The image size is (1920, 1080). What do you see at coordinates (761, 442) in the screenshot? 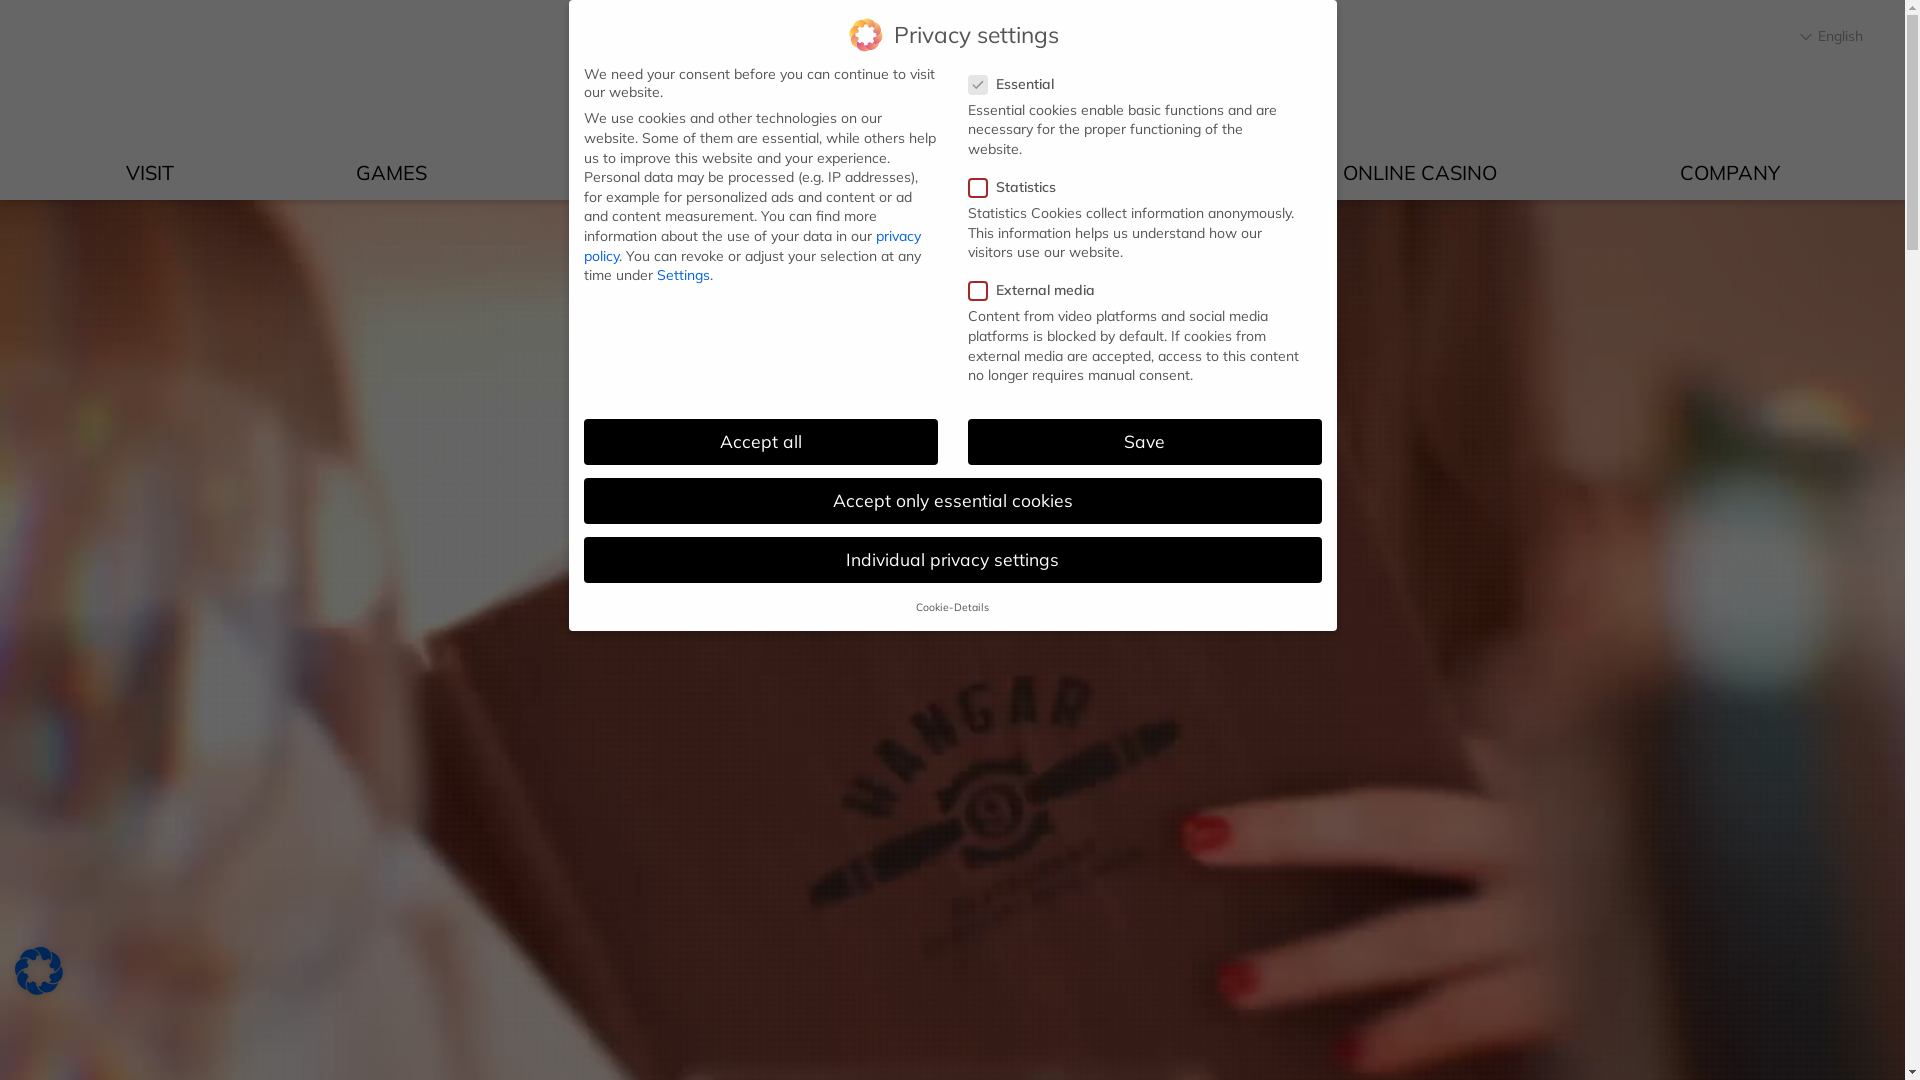
I see `Accept all` at bounding box center [761, 442].